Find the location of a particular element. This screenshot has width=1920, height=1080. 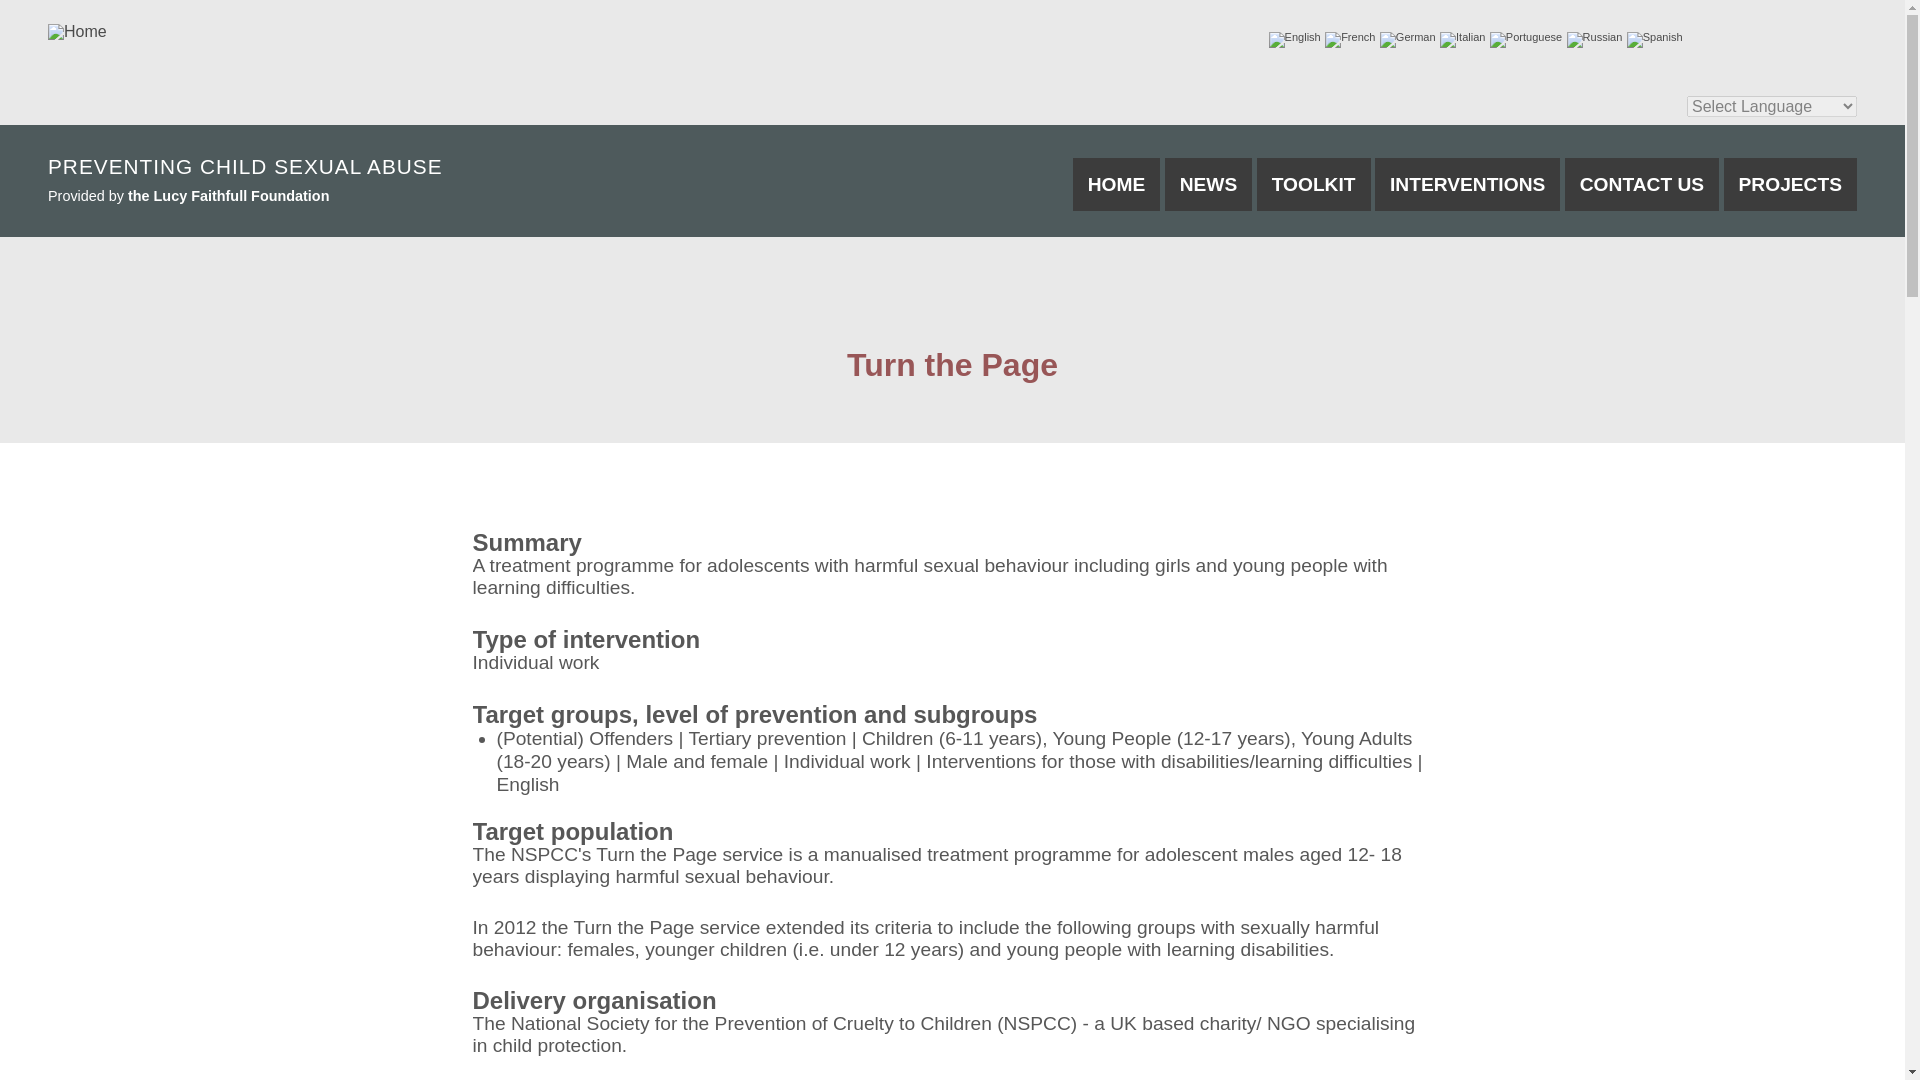

CONTACT US is located at coordinates (1641, 184).